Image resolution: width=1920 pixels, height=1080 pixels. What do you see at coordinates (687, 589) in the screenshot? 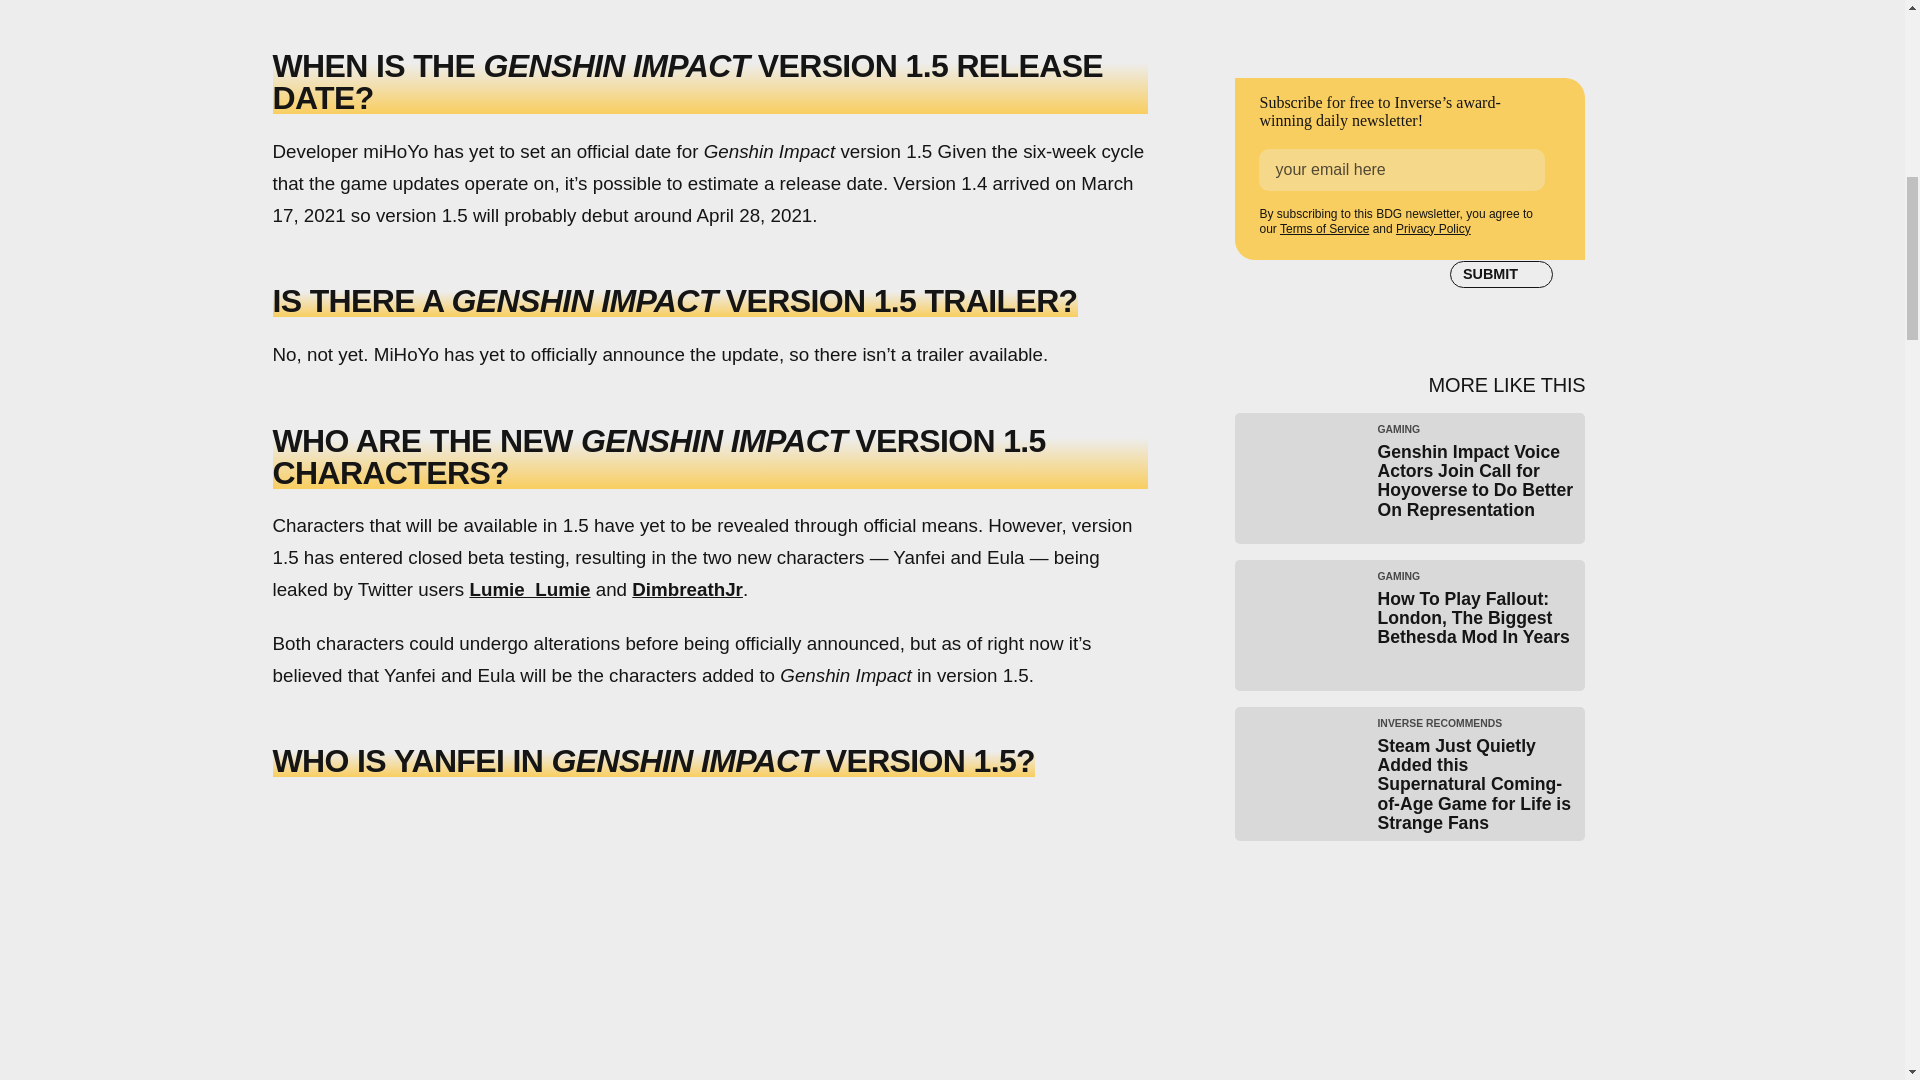
I see `DimbreathJr` at bounding box center [687, 589].